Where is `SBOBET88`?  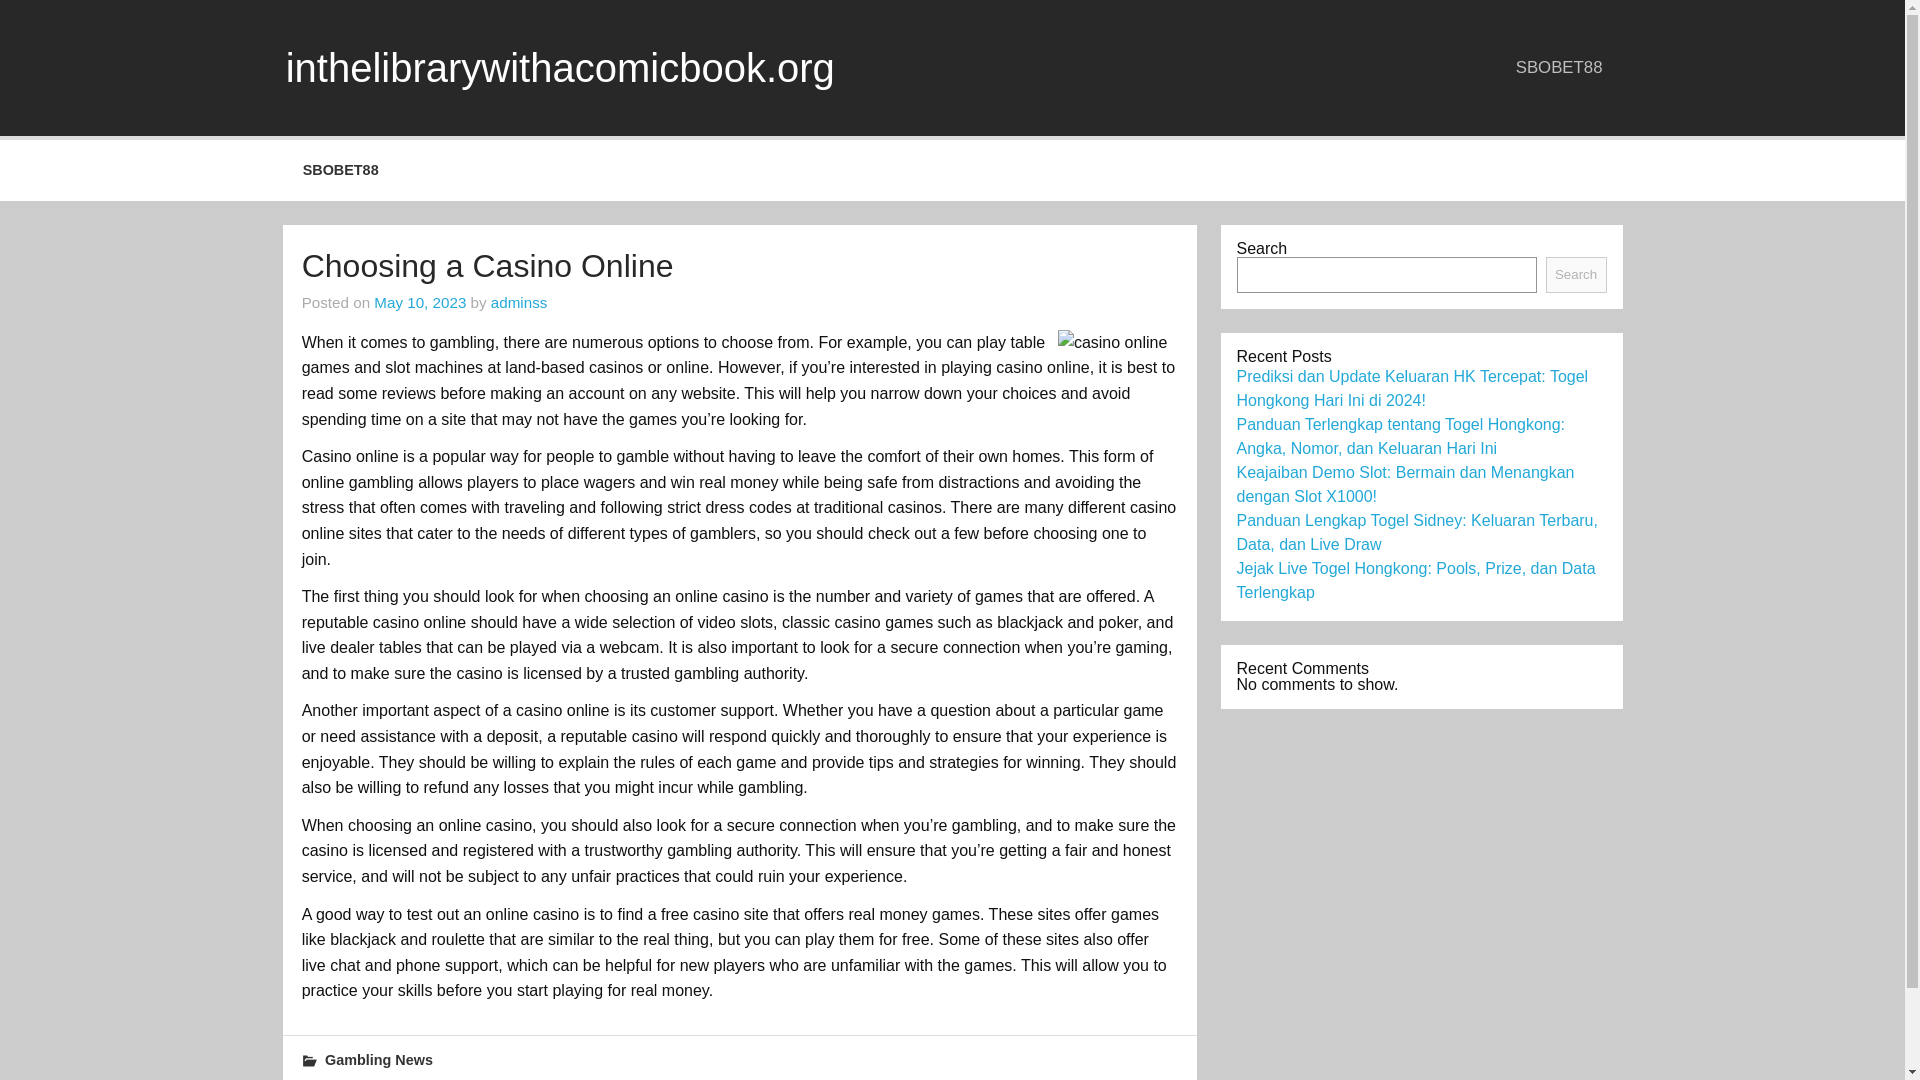
SBOBET88 is located at coordinates (1558, 67).